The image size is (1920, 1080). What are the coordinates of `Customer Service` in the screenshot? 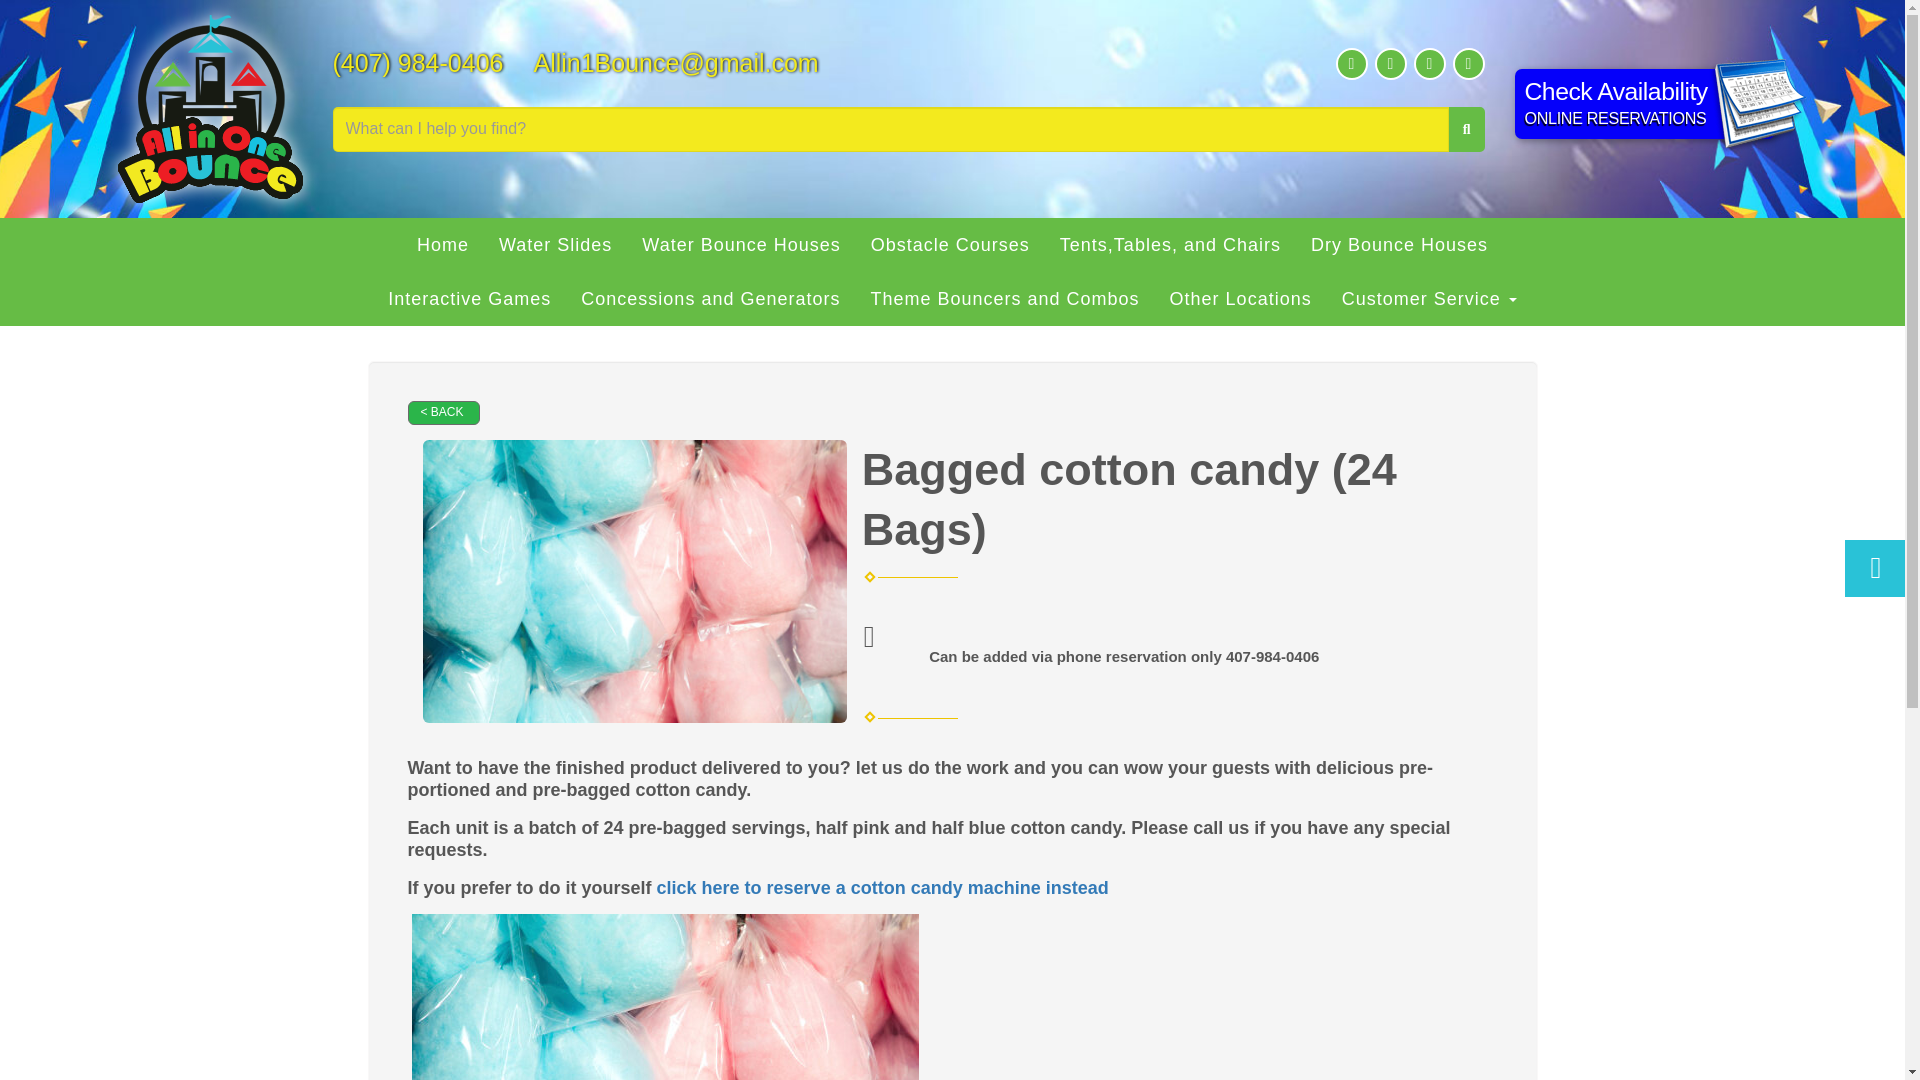 It's located at (1429, 299).